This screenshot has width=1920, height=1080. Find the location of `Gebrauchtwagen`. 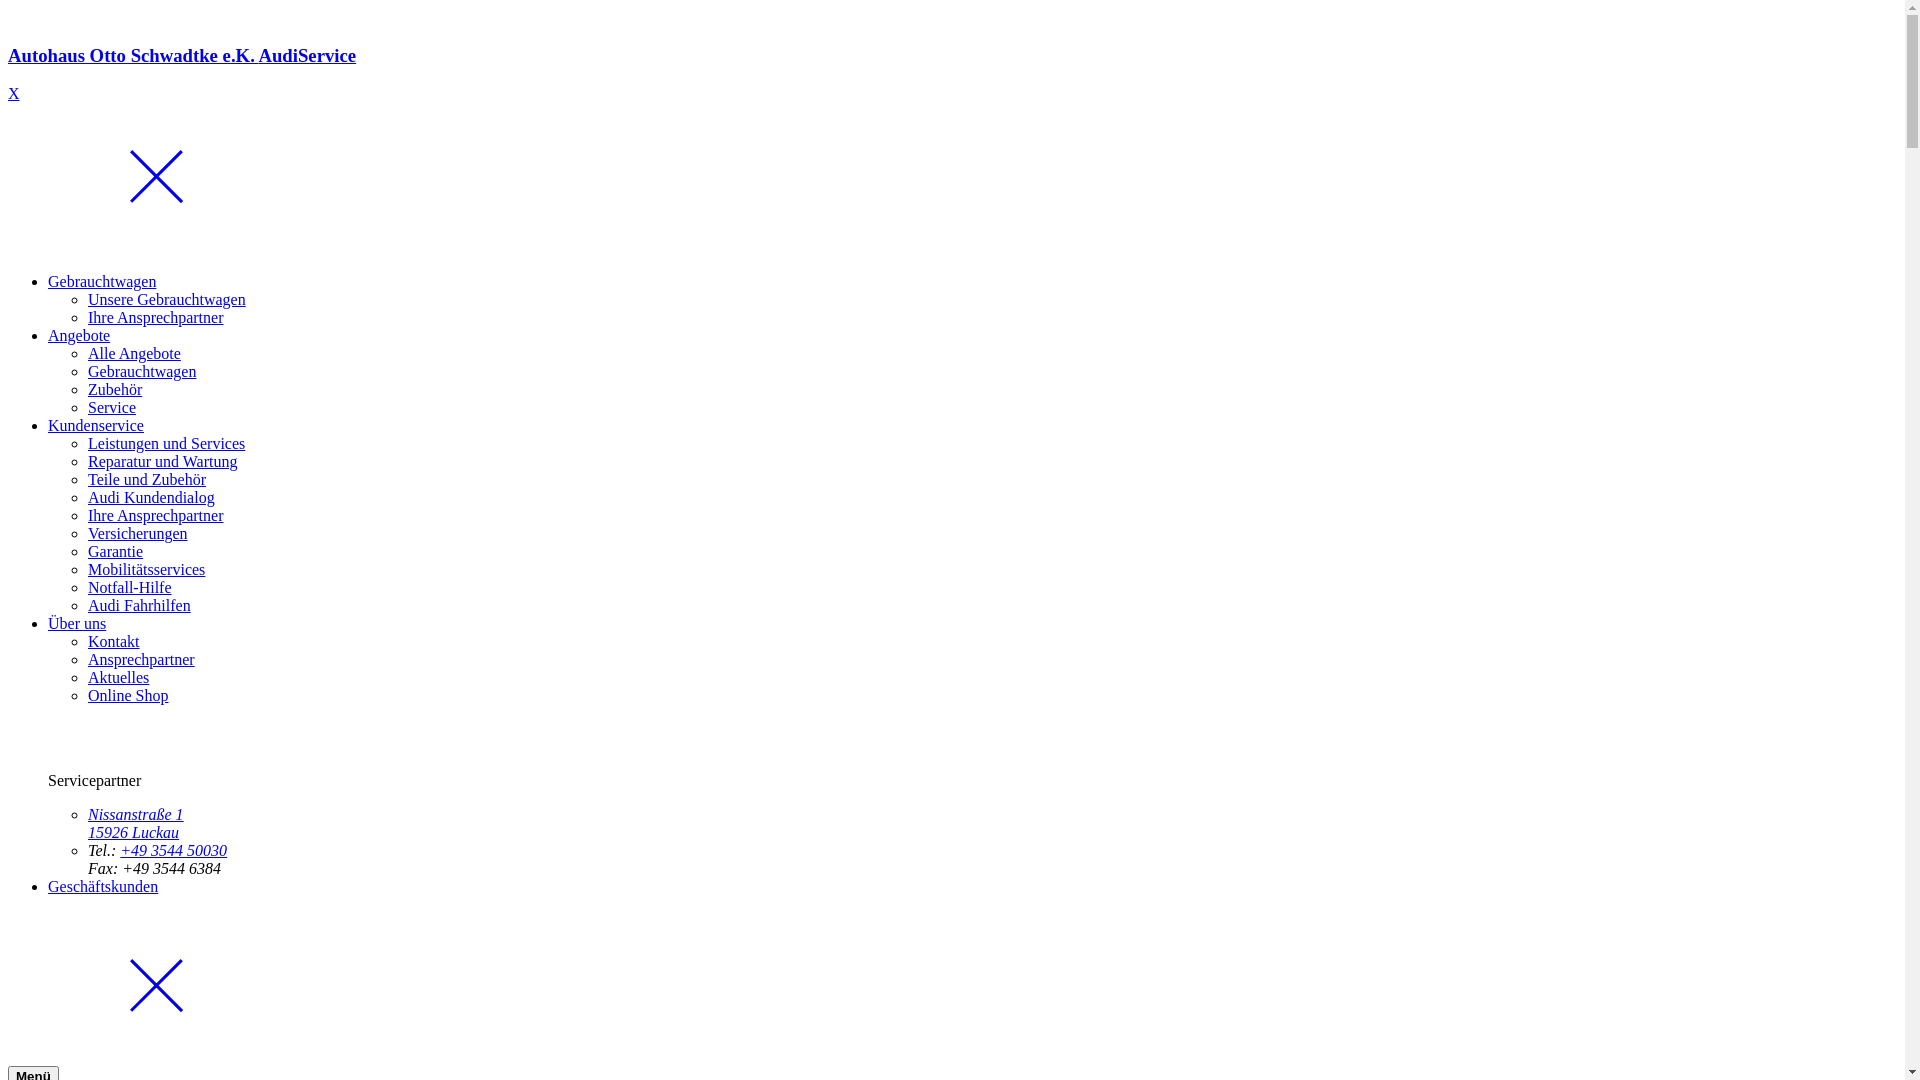

Gebrauchtwagen is located at coordinates (102, 282).